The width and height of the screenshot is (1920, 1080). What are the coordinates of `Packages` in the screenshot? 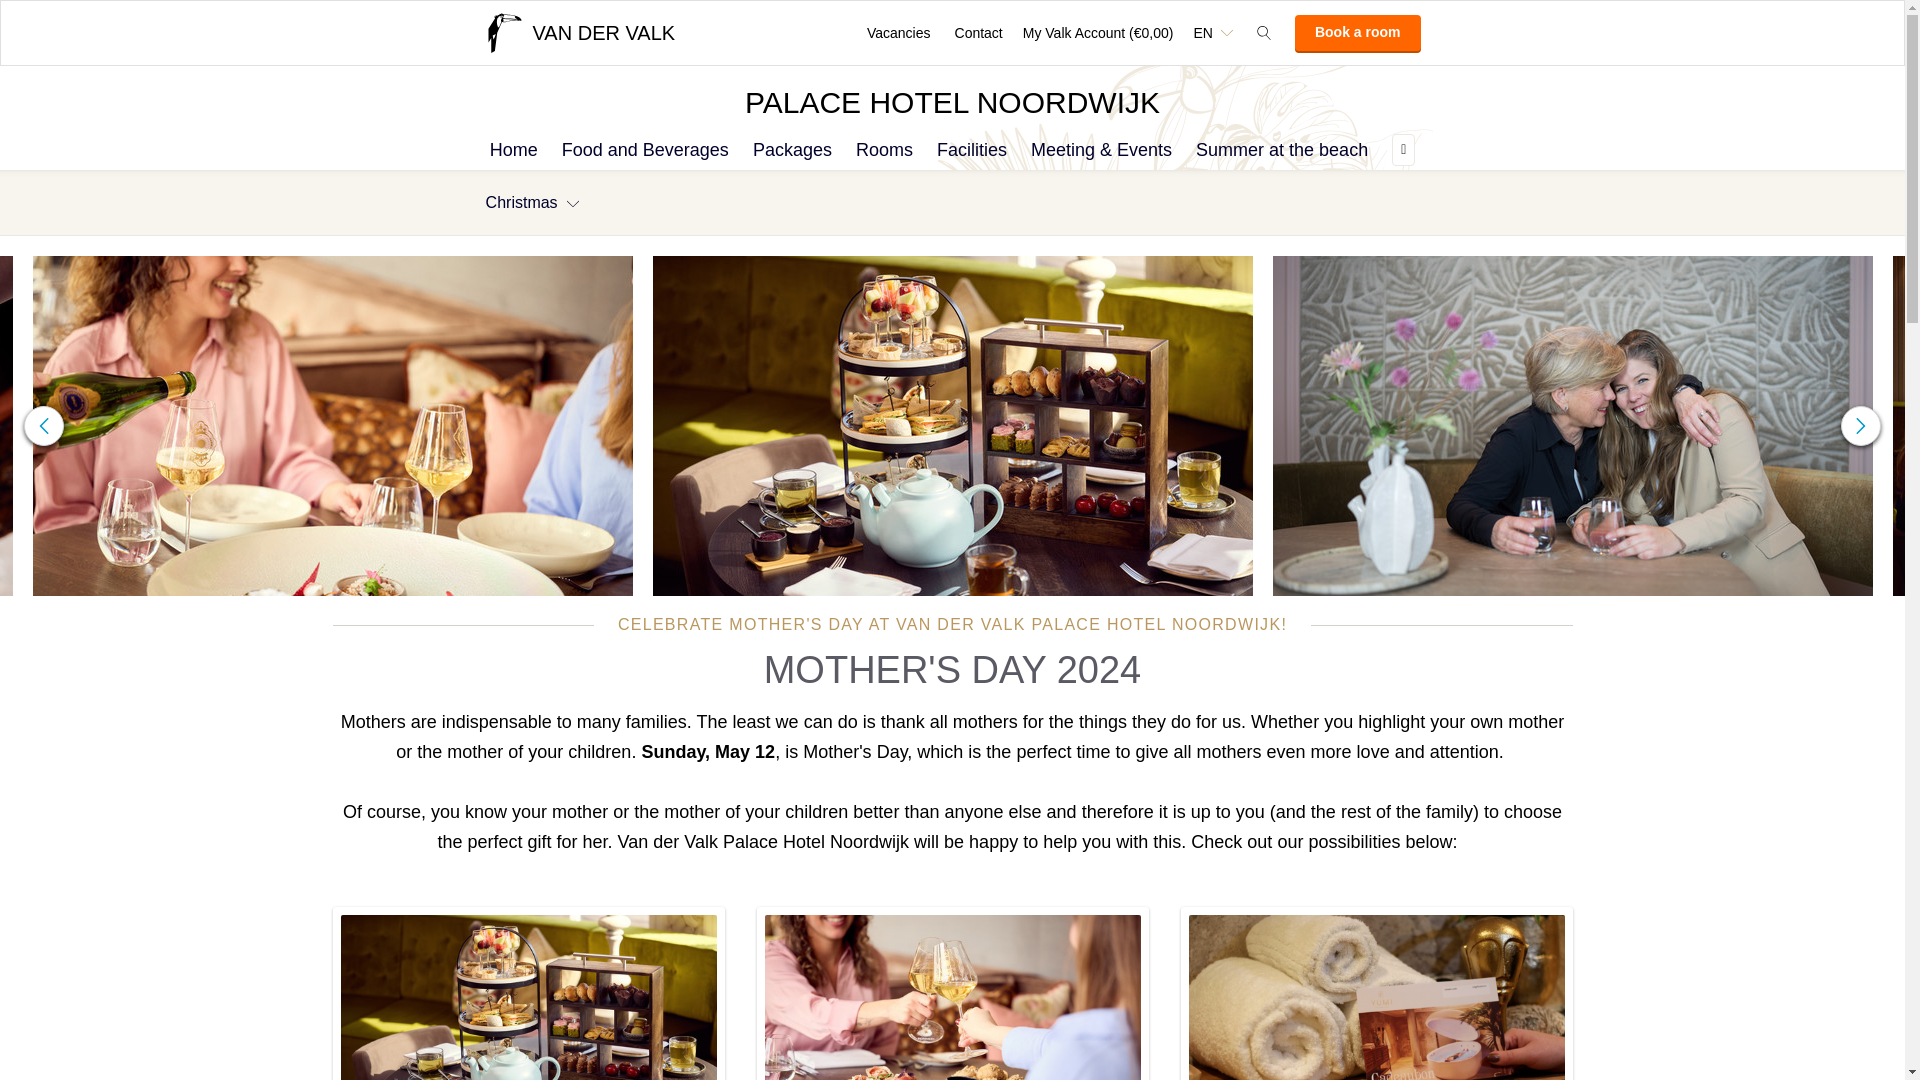 It's located at (792, 149).